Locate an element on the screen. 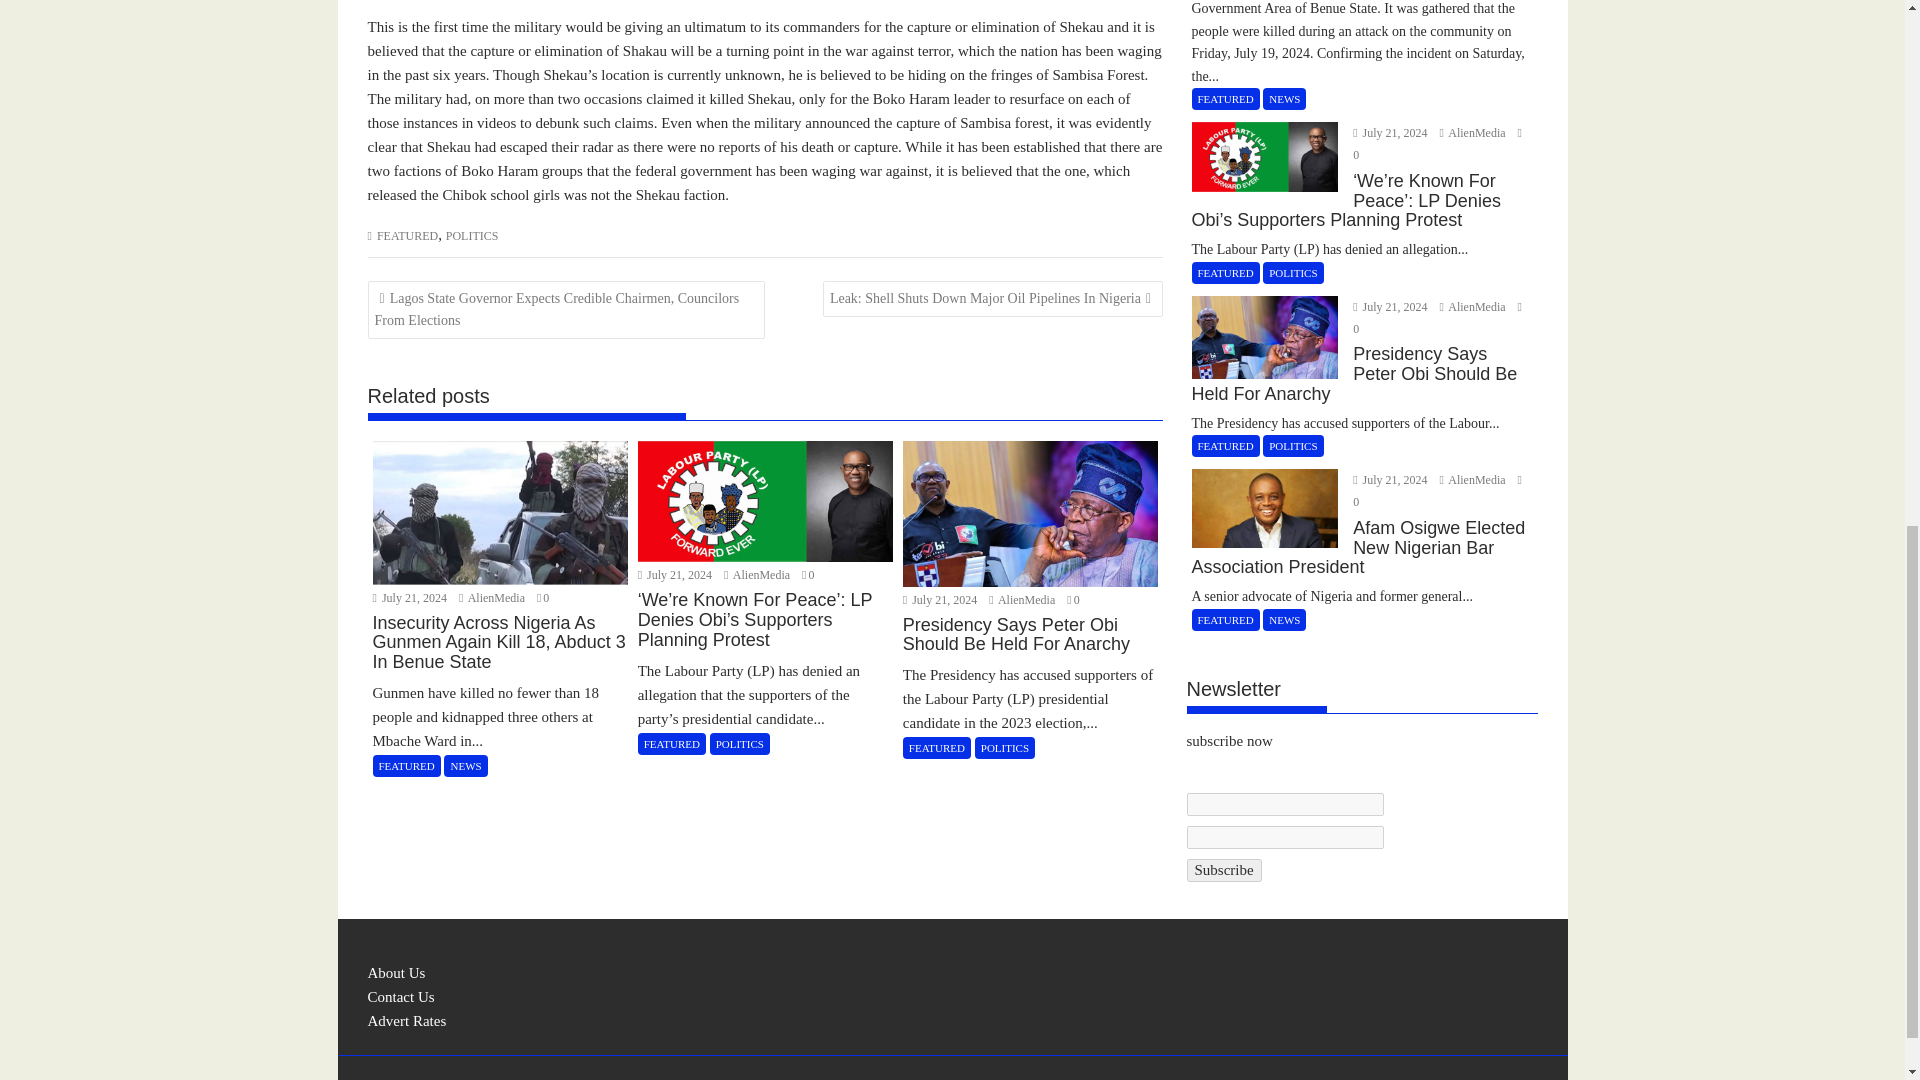 This screenshot has height=1080, width=1920. AlienMedia is located at coordinates (1022, 599).